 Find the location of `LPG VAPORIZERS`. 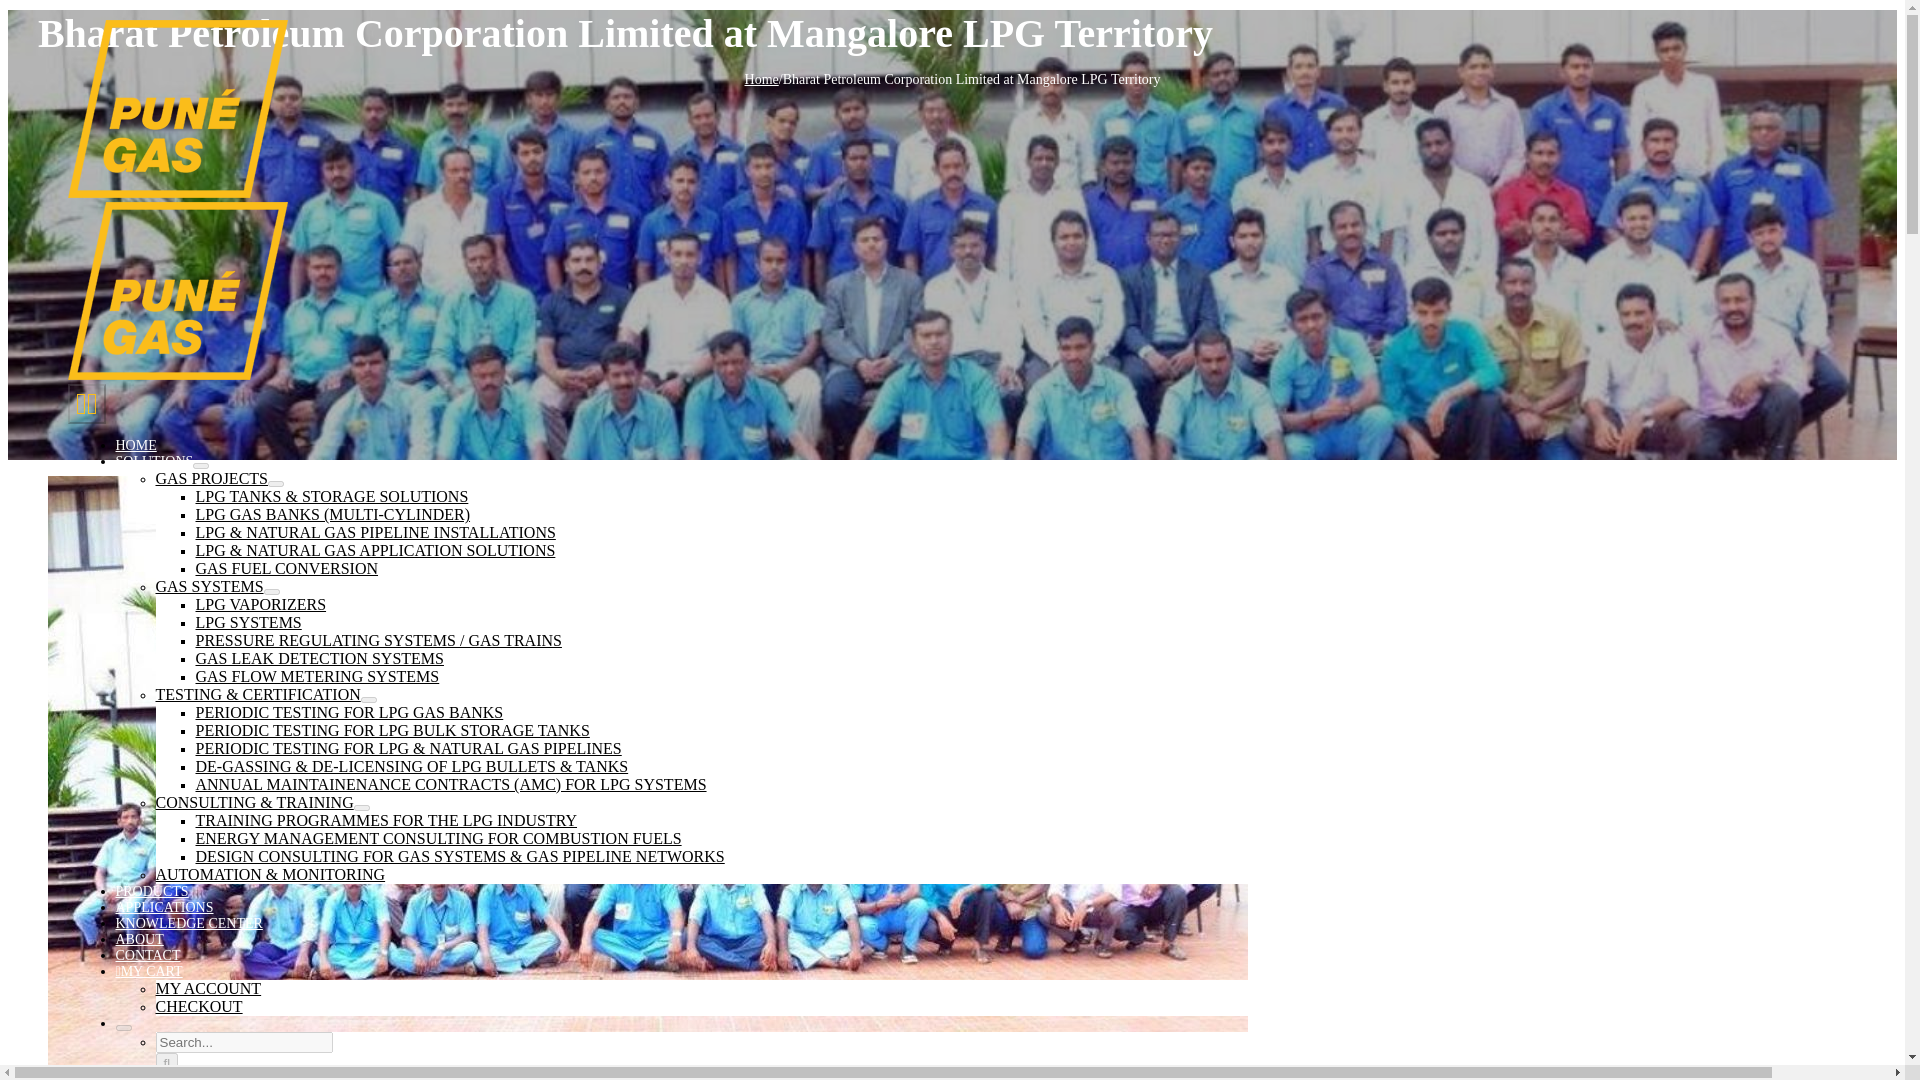

LPG VAPORIZERS is located at coordinates (260, 604).